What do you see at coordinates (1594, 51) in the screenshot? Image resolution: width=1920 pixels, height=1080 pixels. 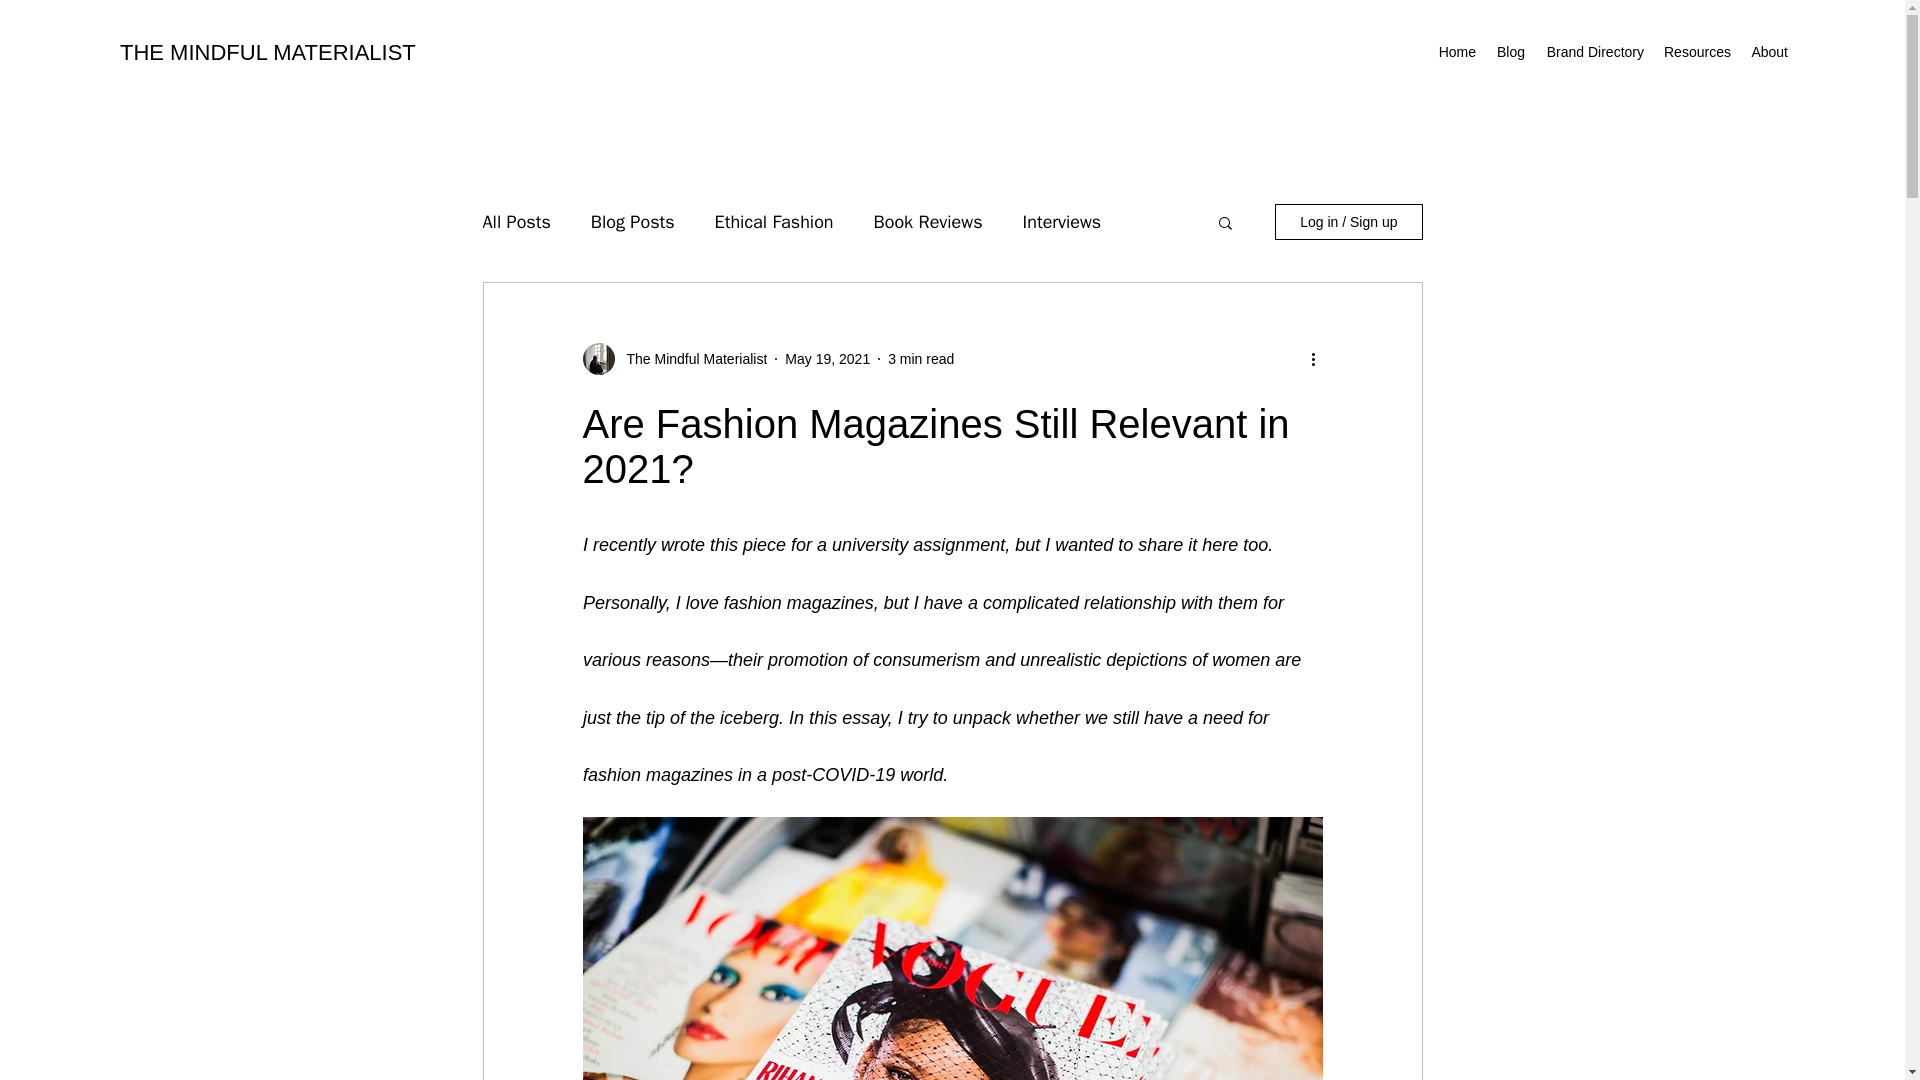 I see `Brand Directory` at bounding box center [1594, 51].